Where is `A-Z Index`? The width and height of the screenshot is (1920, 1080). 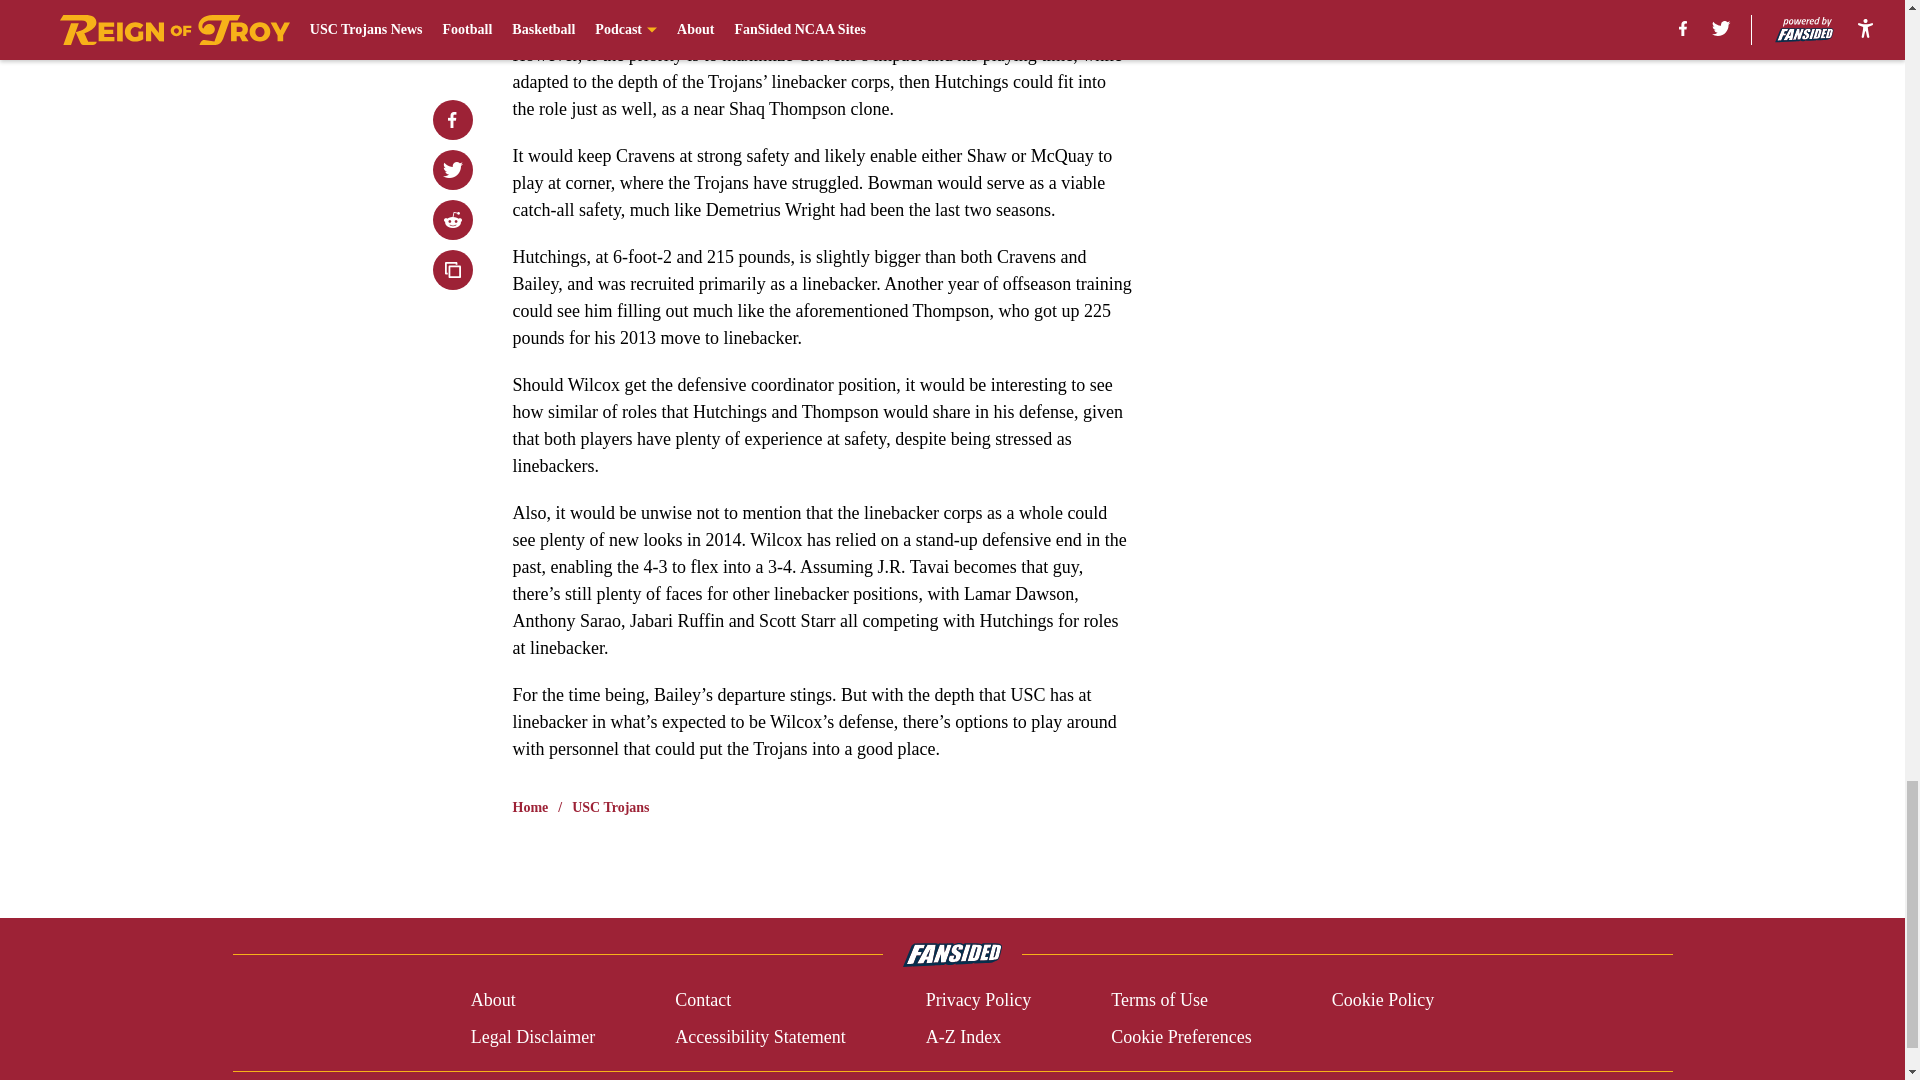 A-Z Index is located at coordinates (962, 1036).